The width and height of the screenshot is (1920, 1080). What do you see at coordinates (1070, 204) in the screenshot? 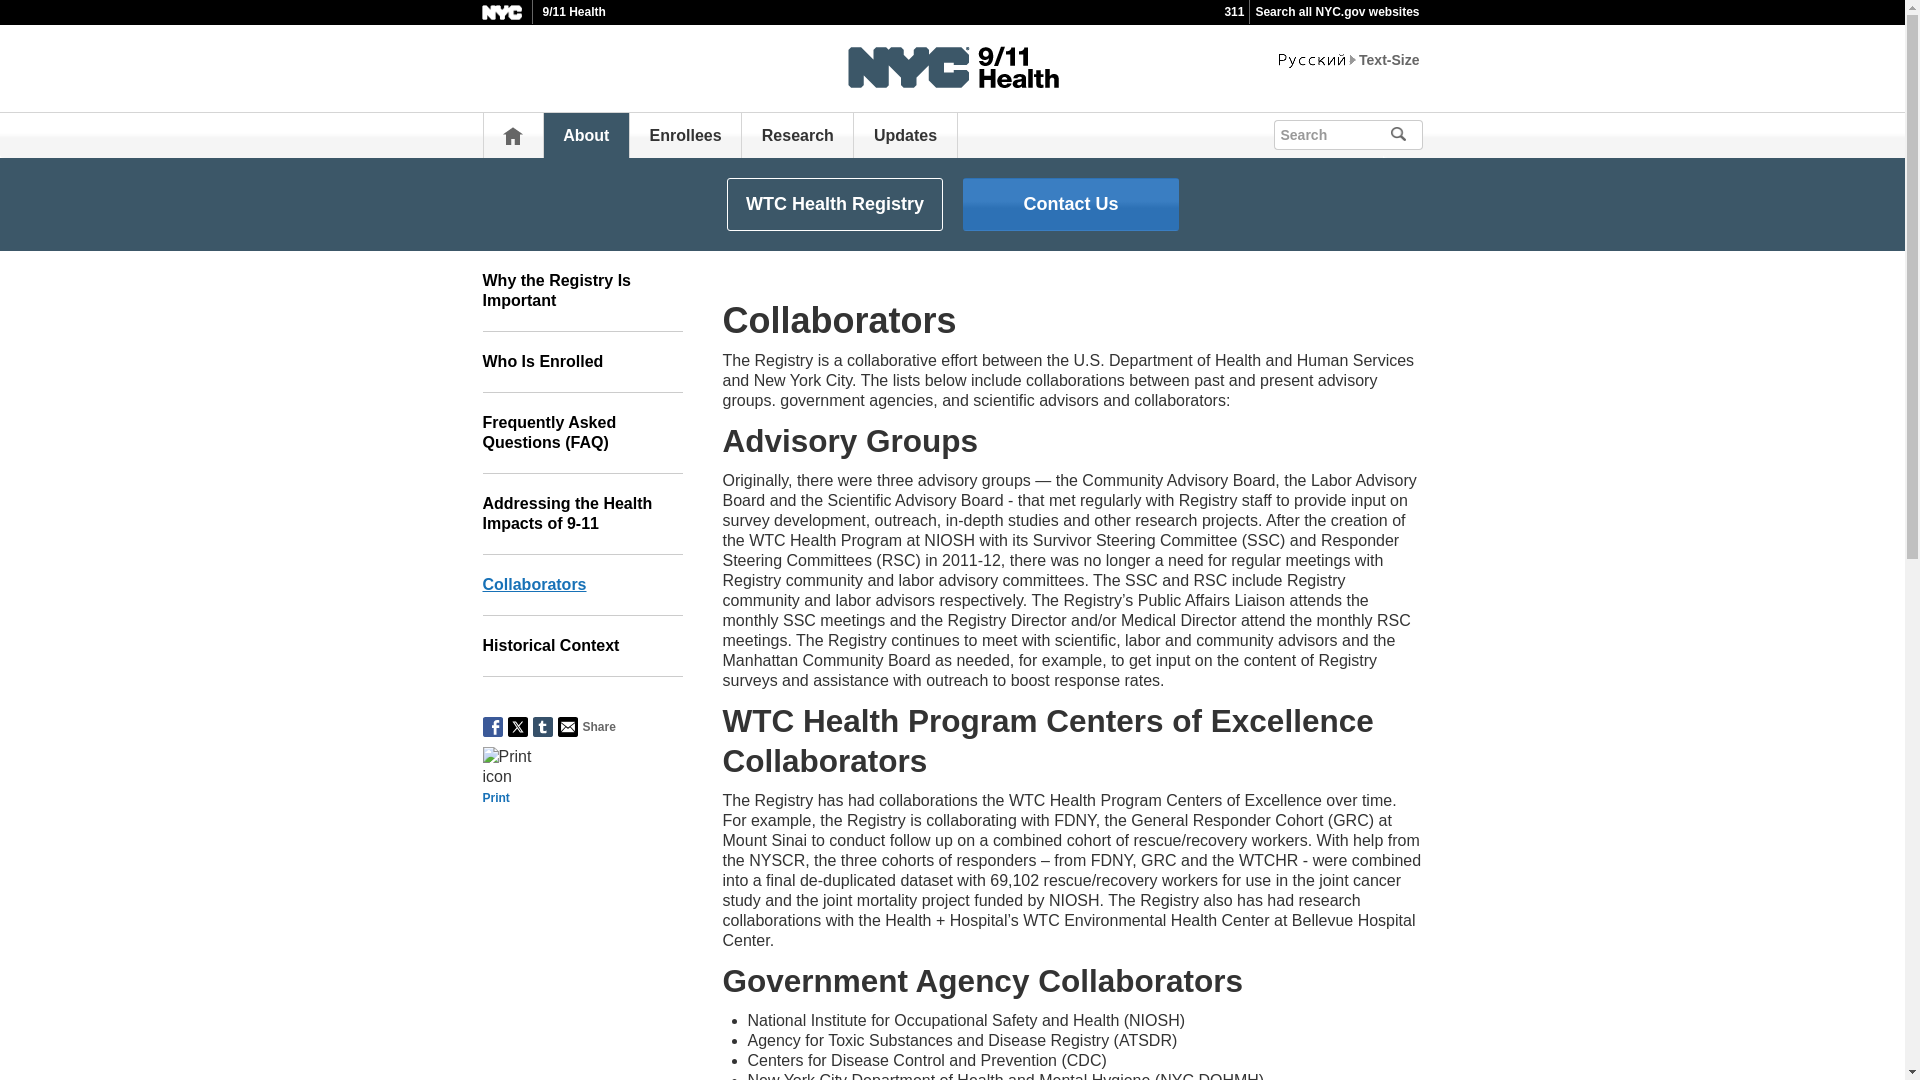
I see `Contact Us` at bounding box center [1070, 204].